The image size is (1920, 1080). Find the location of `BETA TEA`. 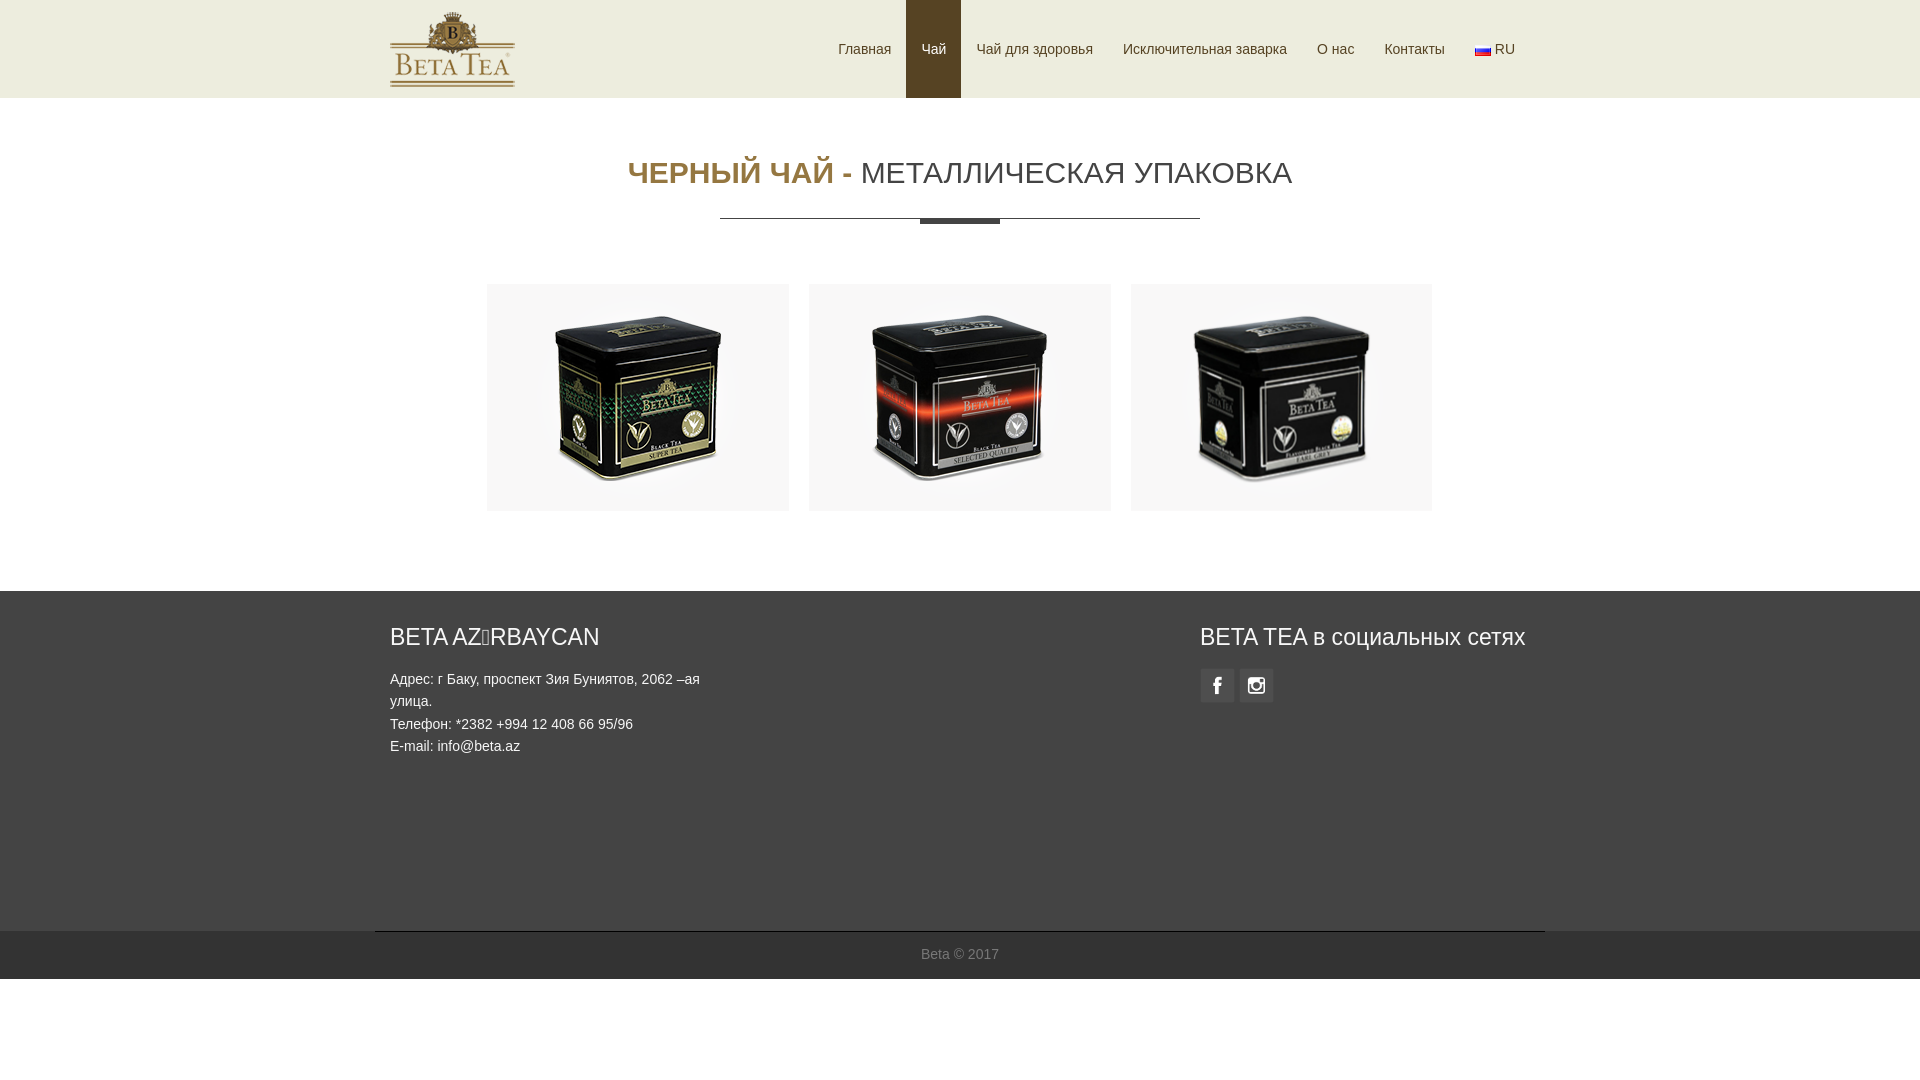

BETA TEA is located at coordinates (452, 48).